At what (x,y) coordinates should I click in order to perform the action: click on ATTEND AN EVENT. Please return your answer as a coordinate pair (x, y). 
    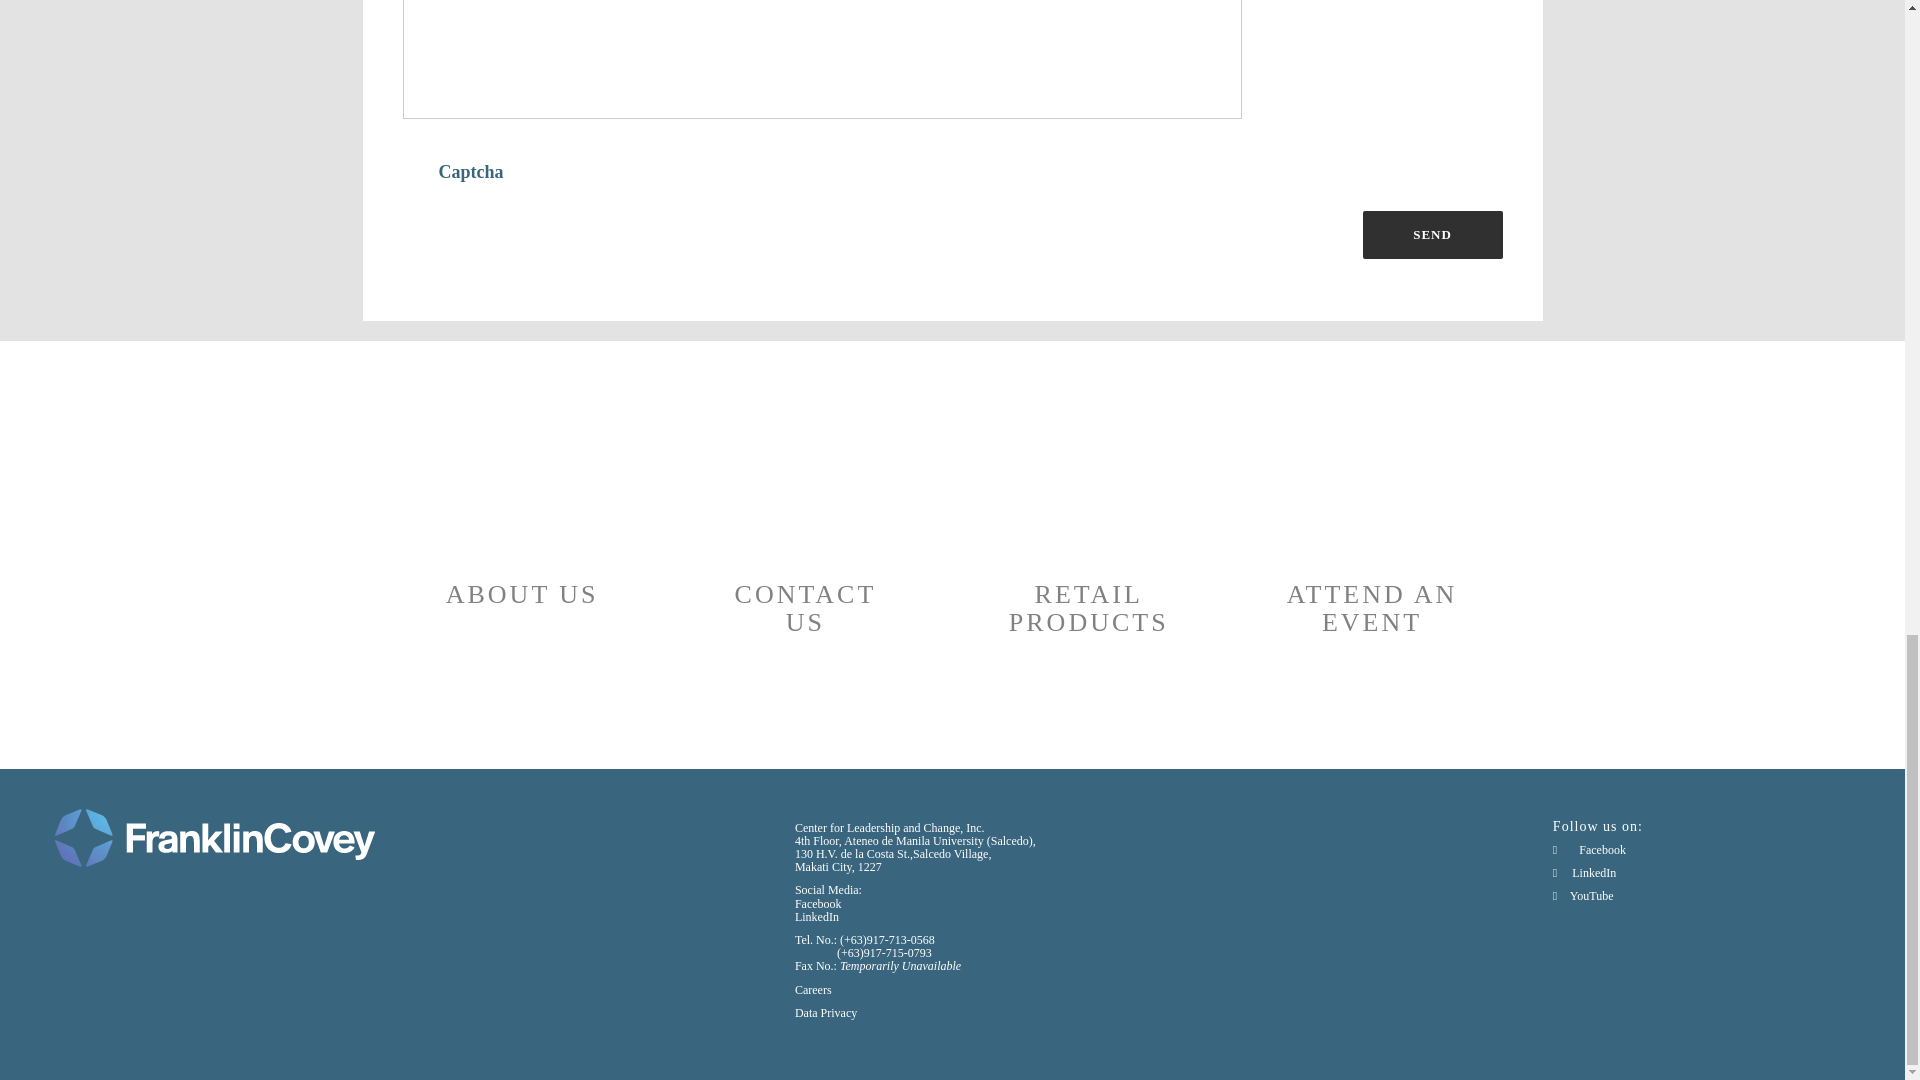
    Looking at the image, I should click on (1372, 537).